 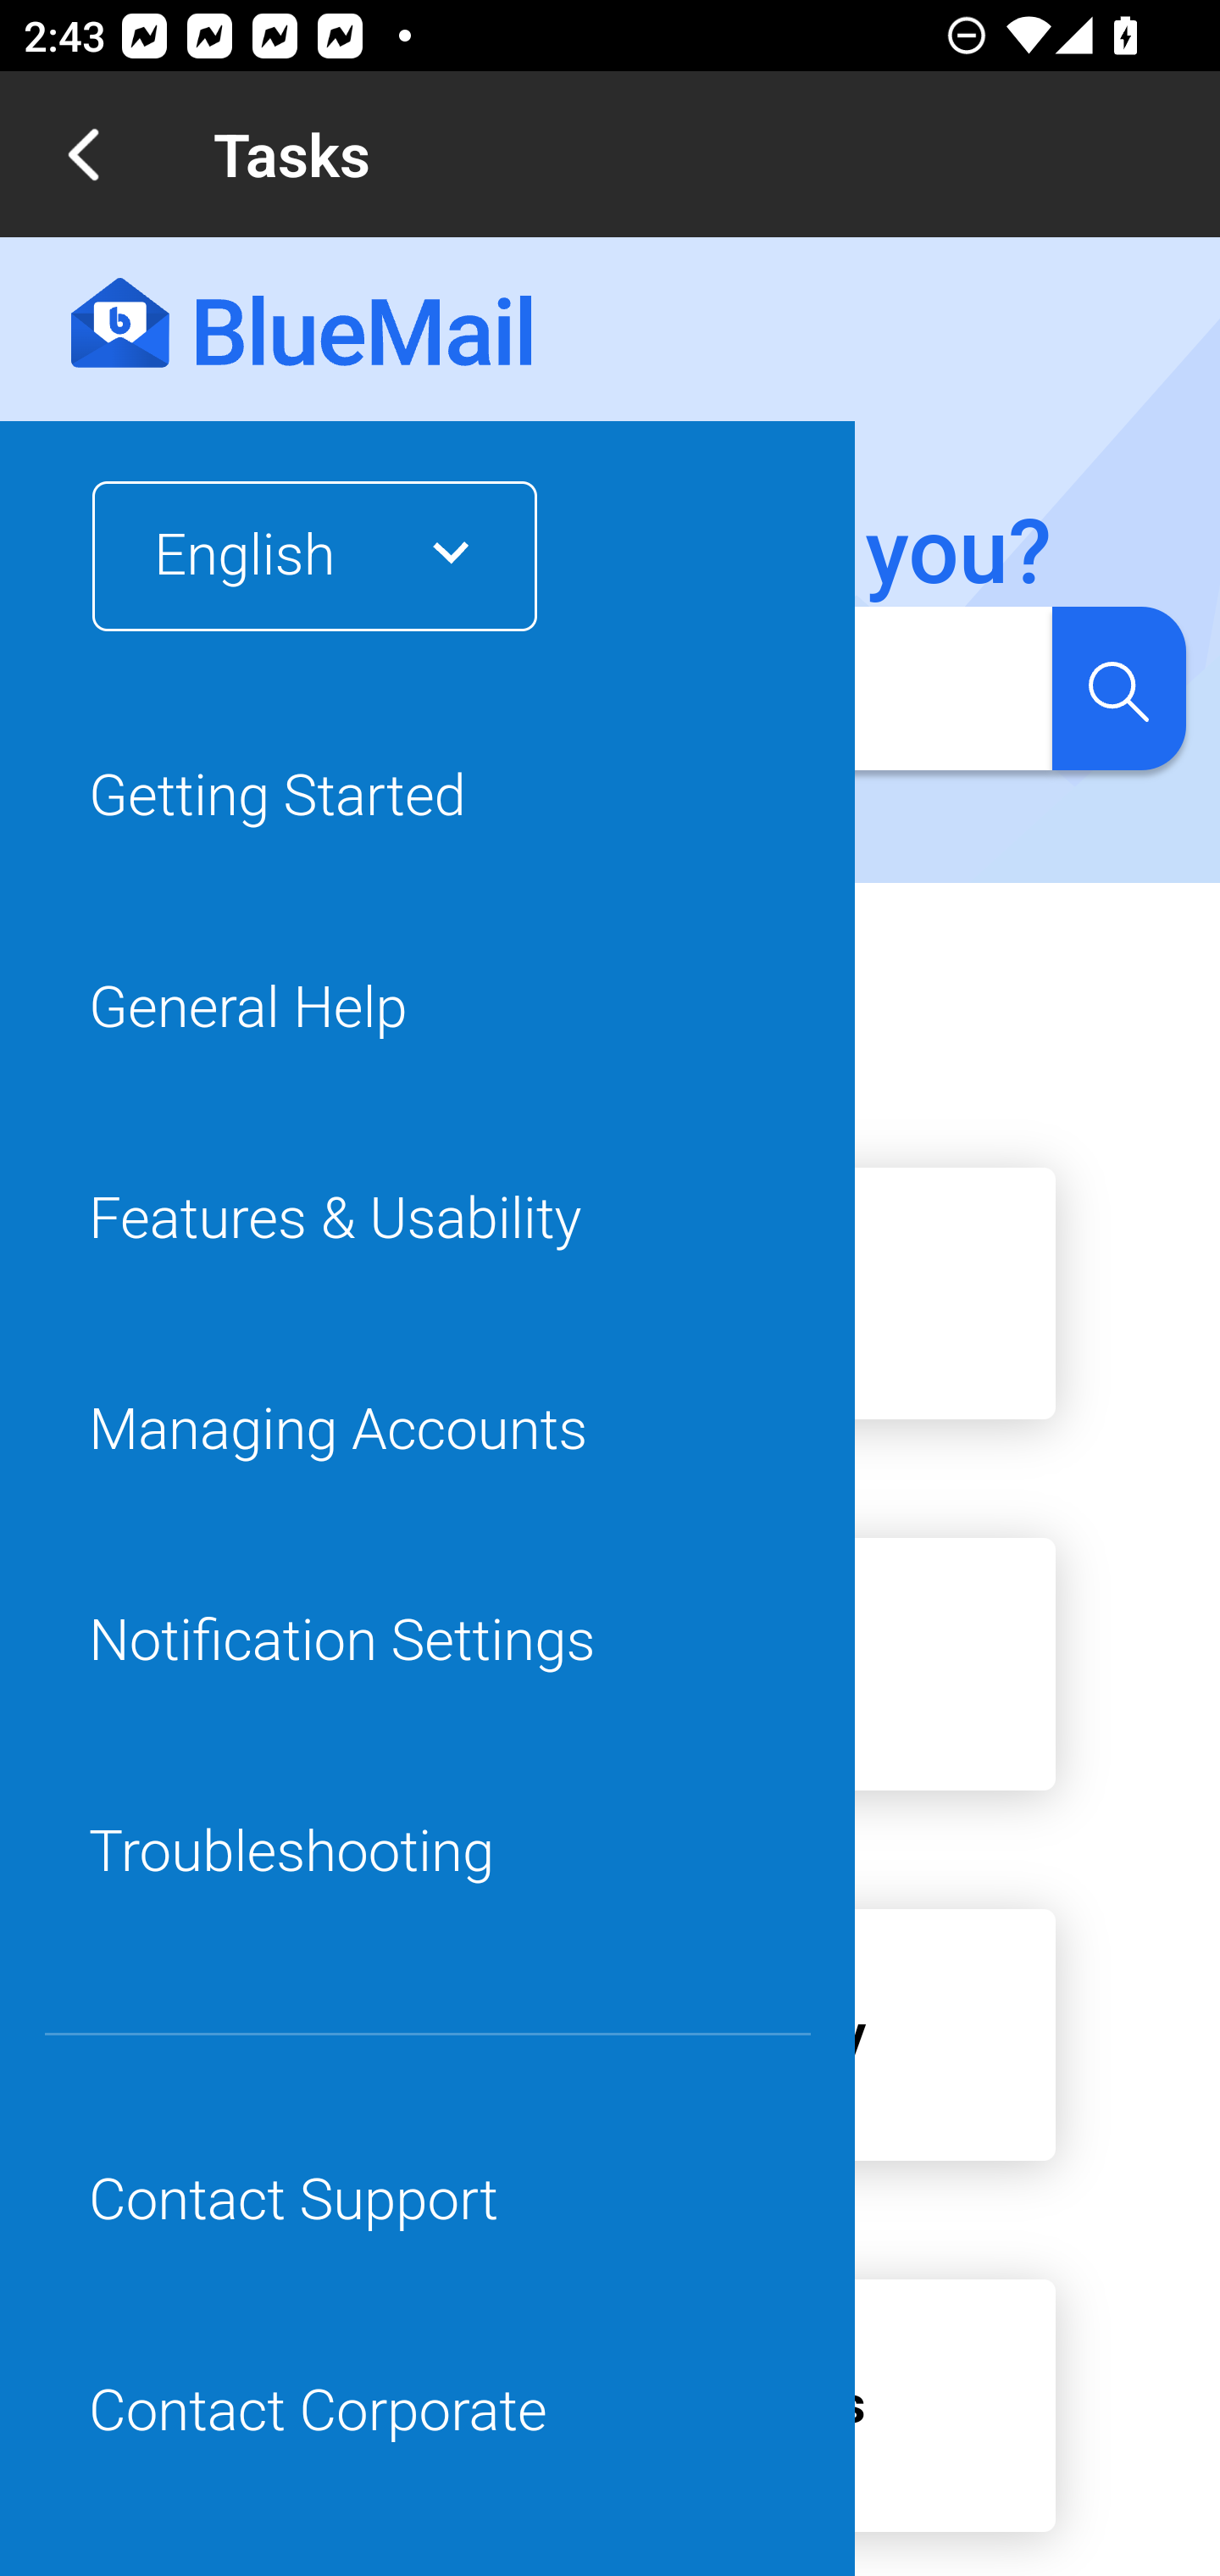 I want to click on English, so click(x=293, y=556).